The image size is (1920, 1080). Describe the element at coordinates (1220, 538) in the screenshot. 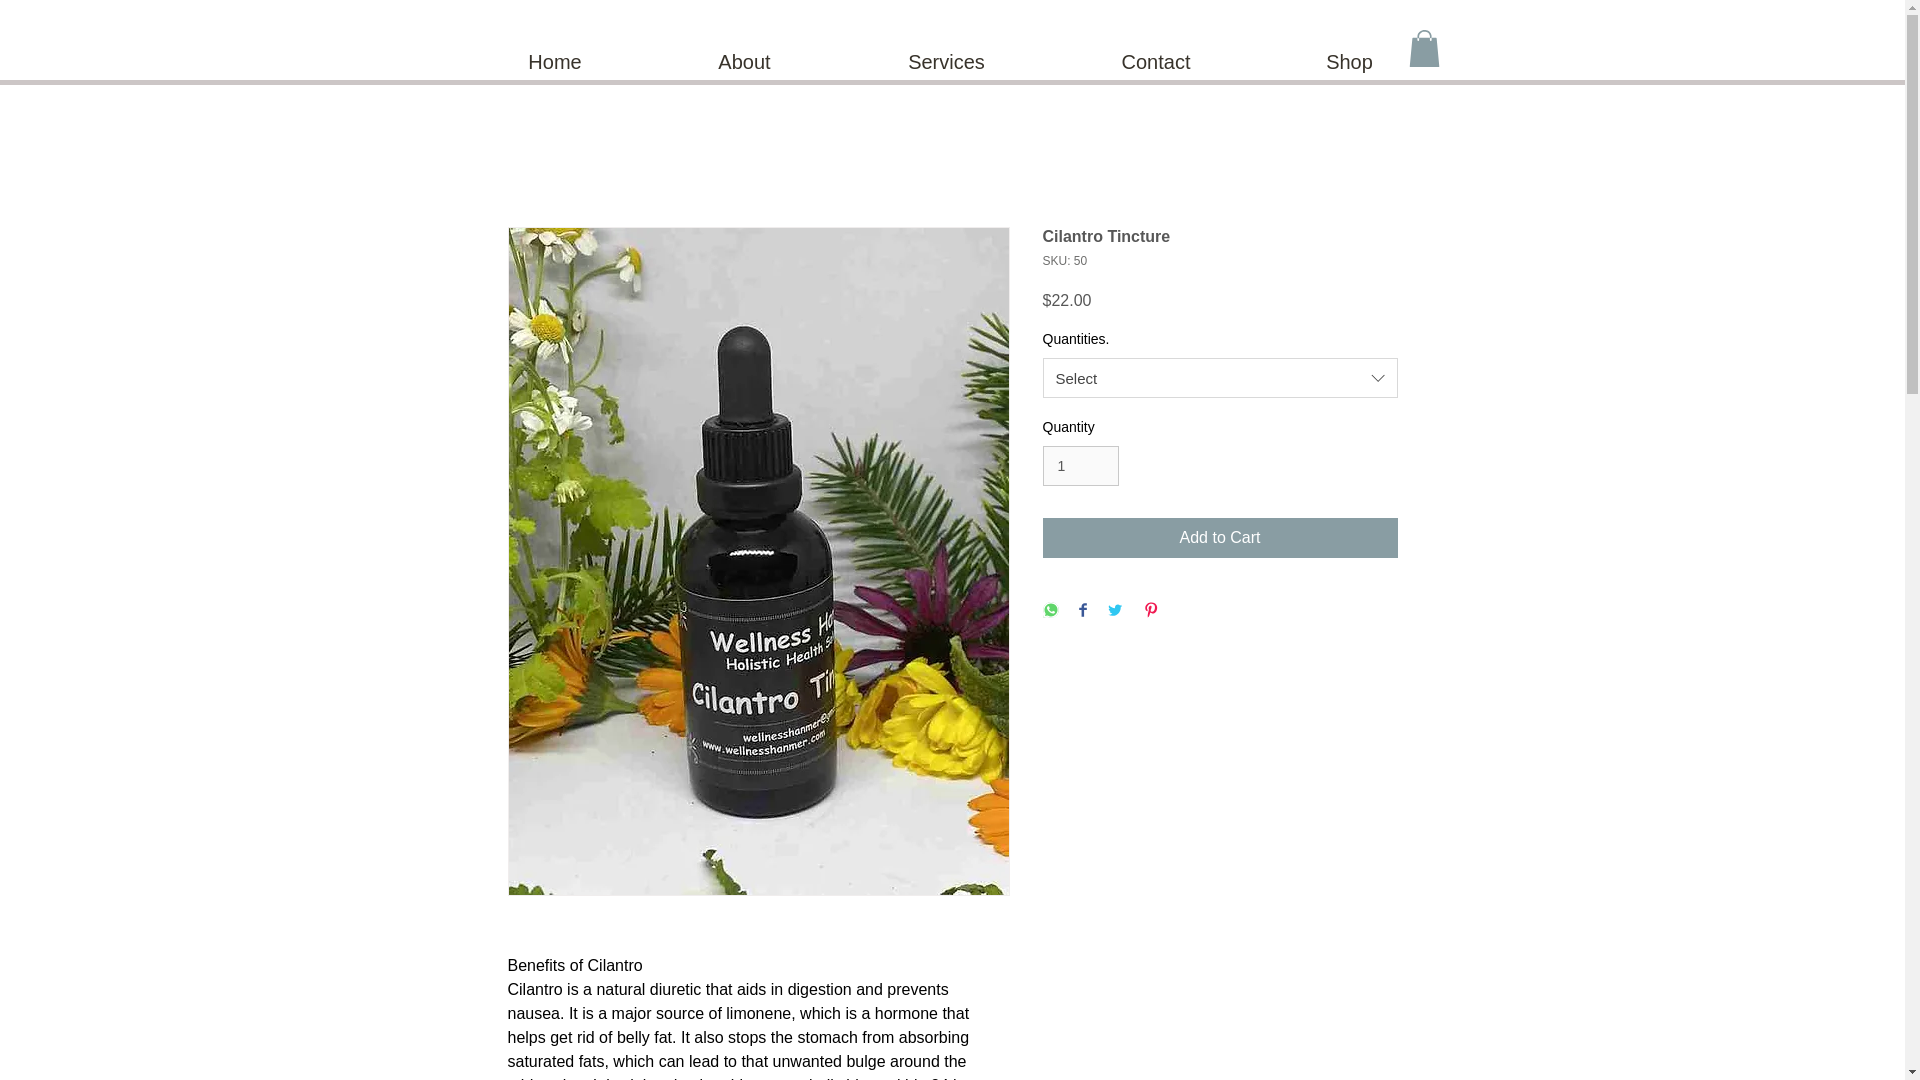

I see `Add to Cart` at that location.